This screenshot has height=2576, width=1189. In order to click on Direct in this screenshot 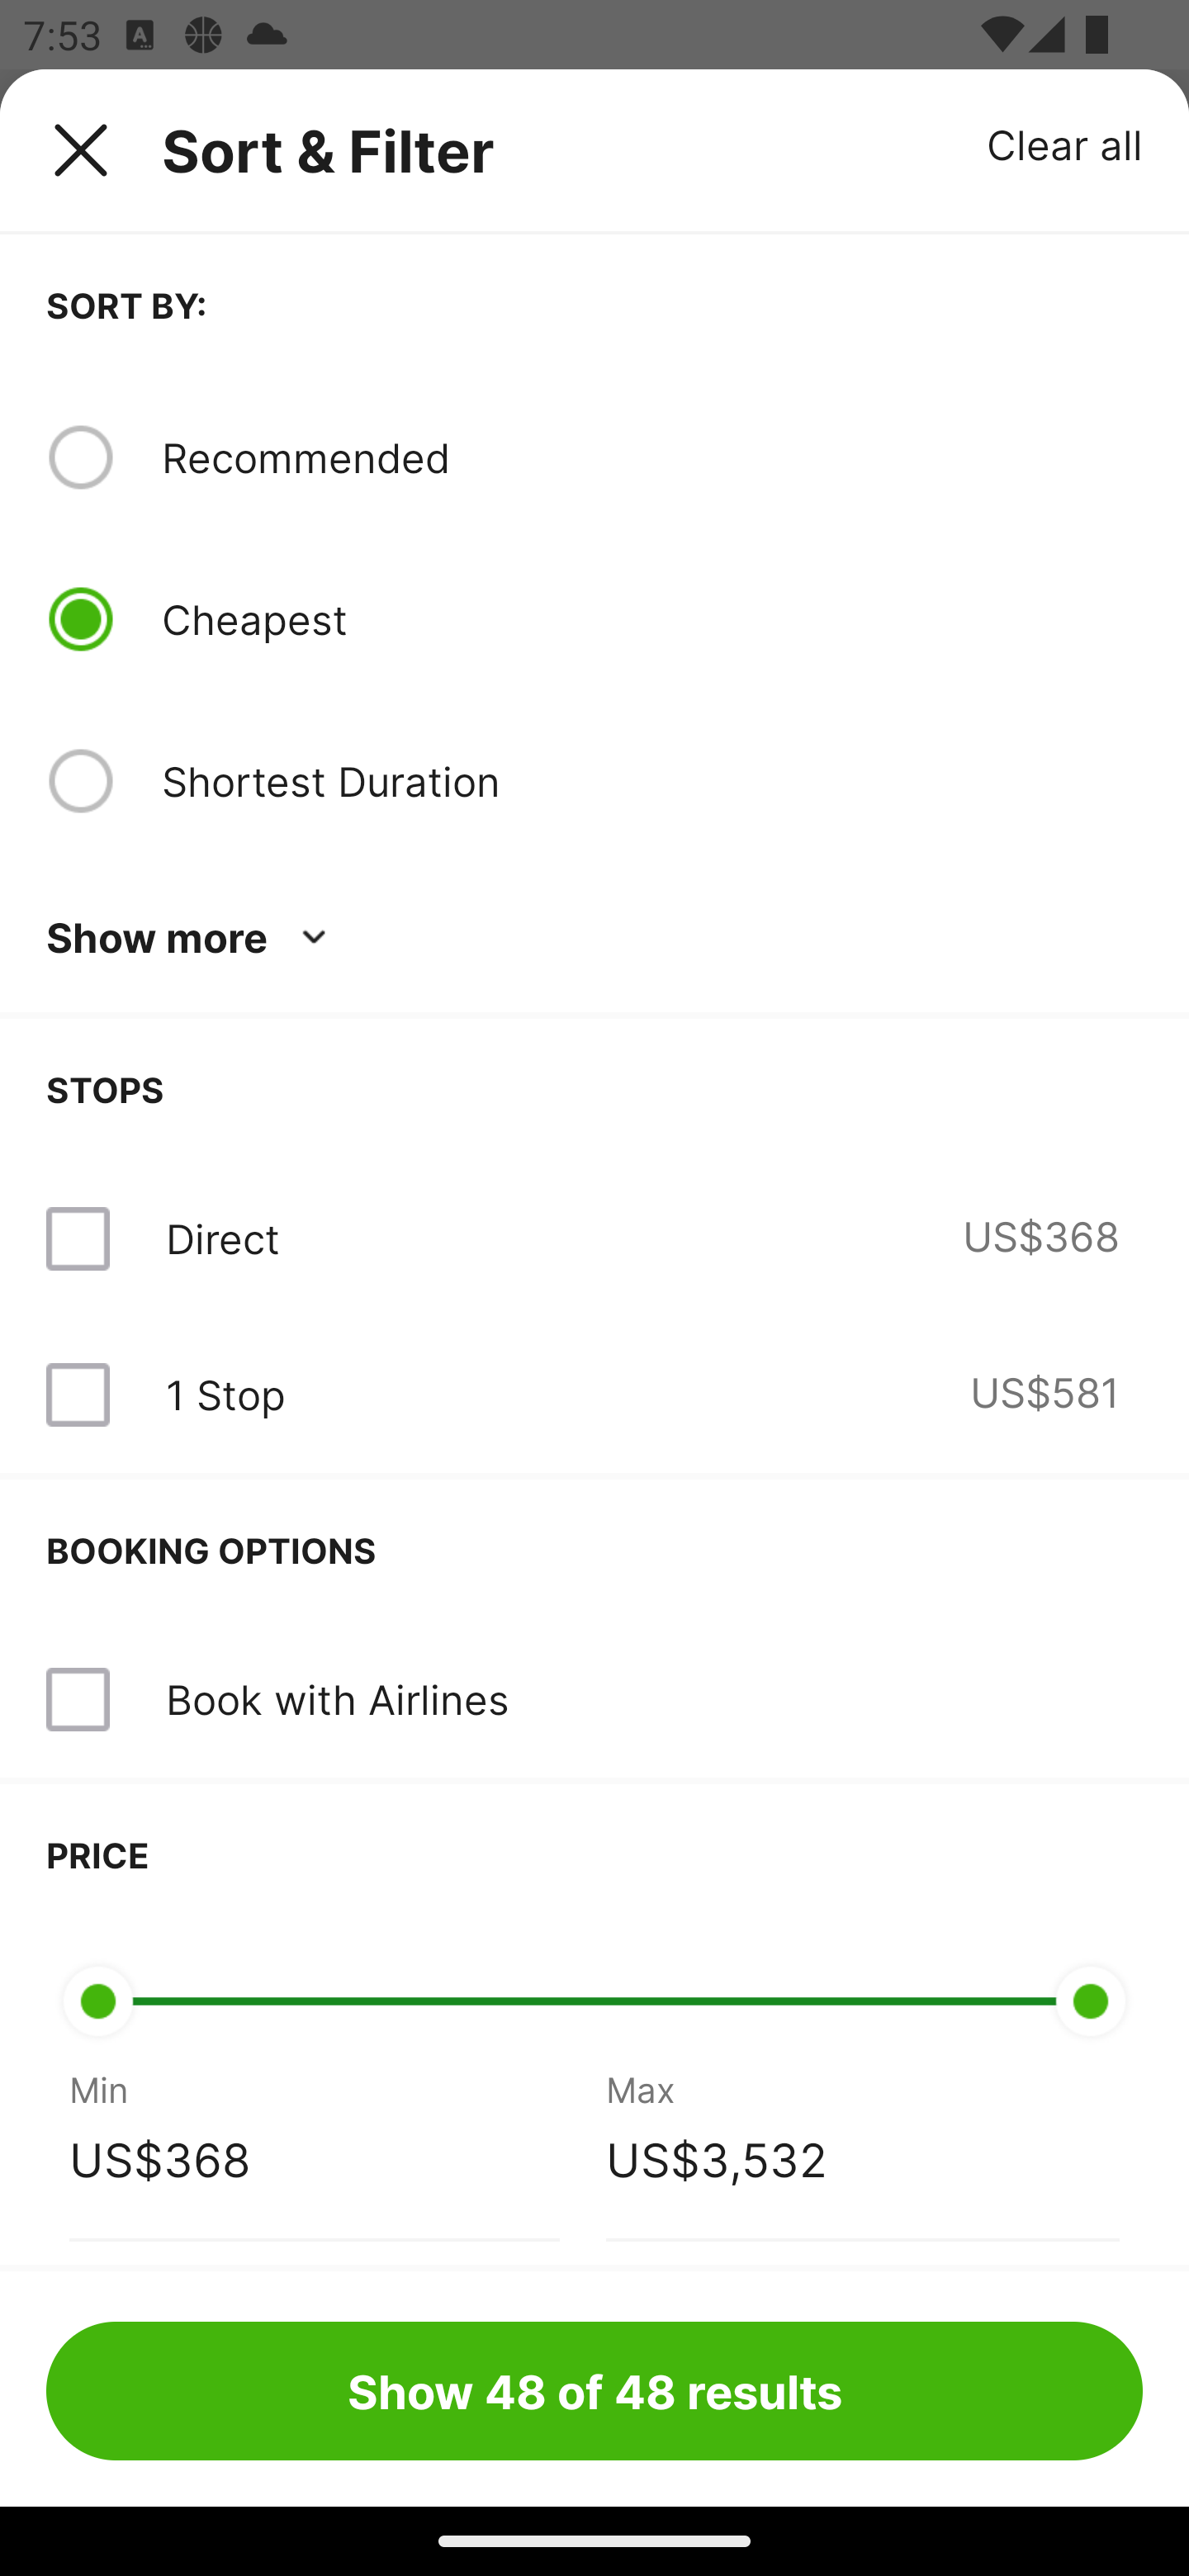, I will do `click(222, 1238)`.